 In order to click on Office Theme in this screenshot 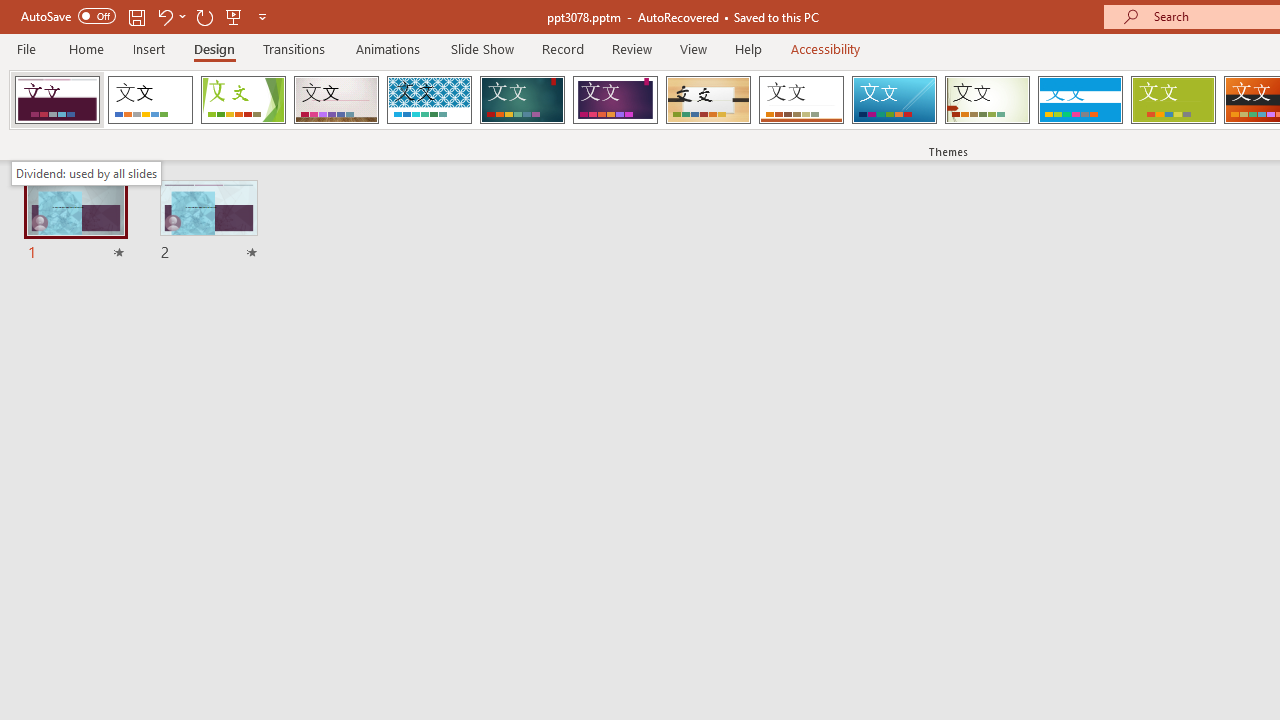, I will do `click(150, 100)`.